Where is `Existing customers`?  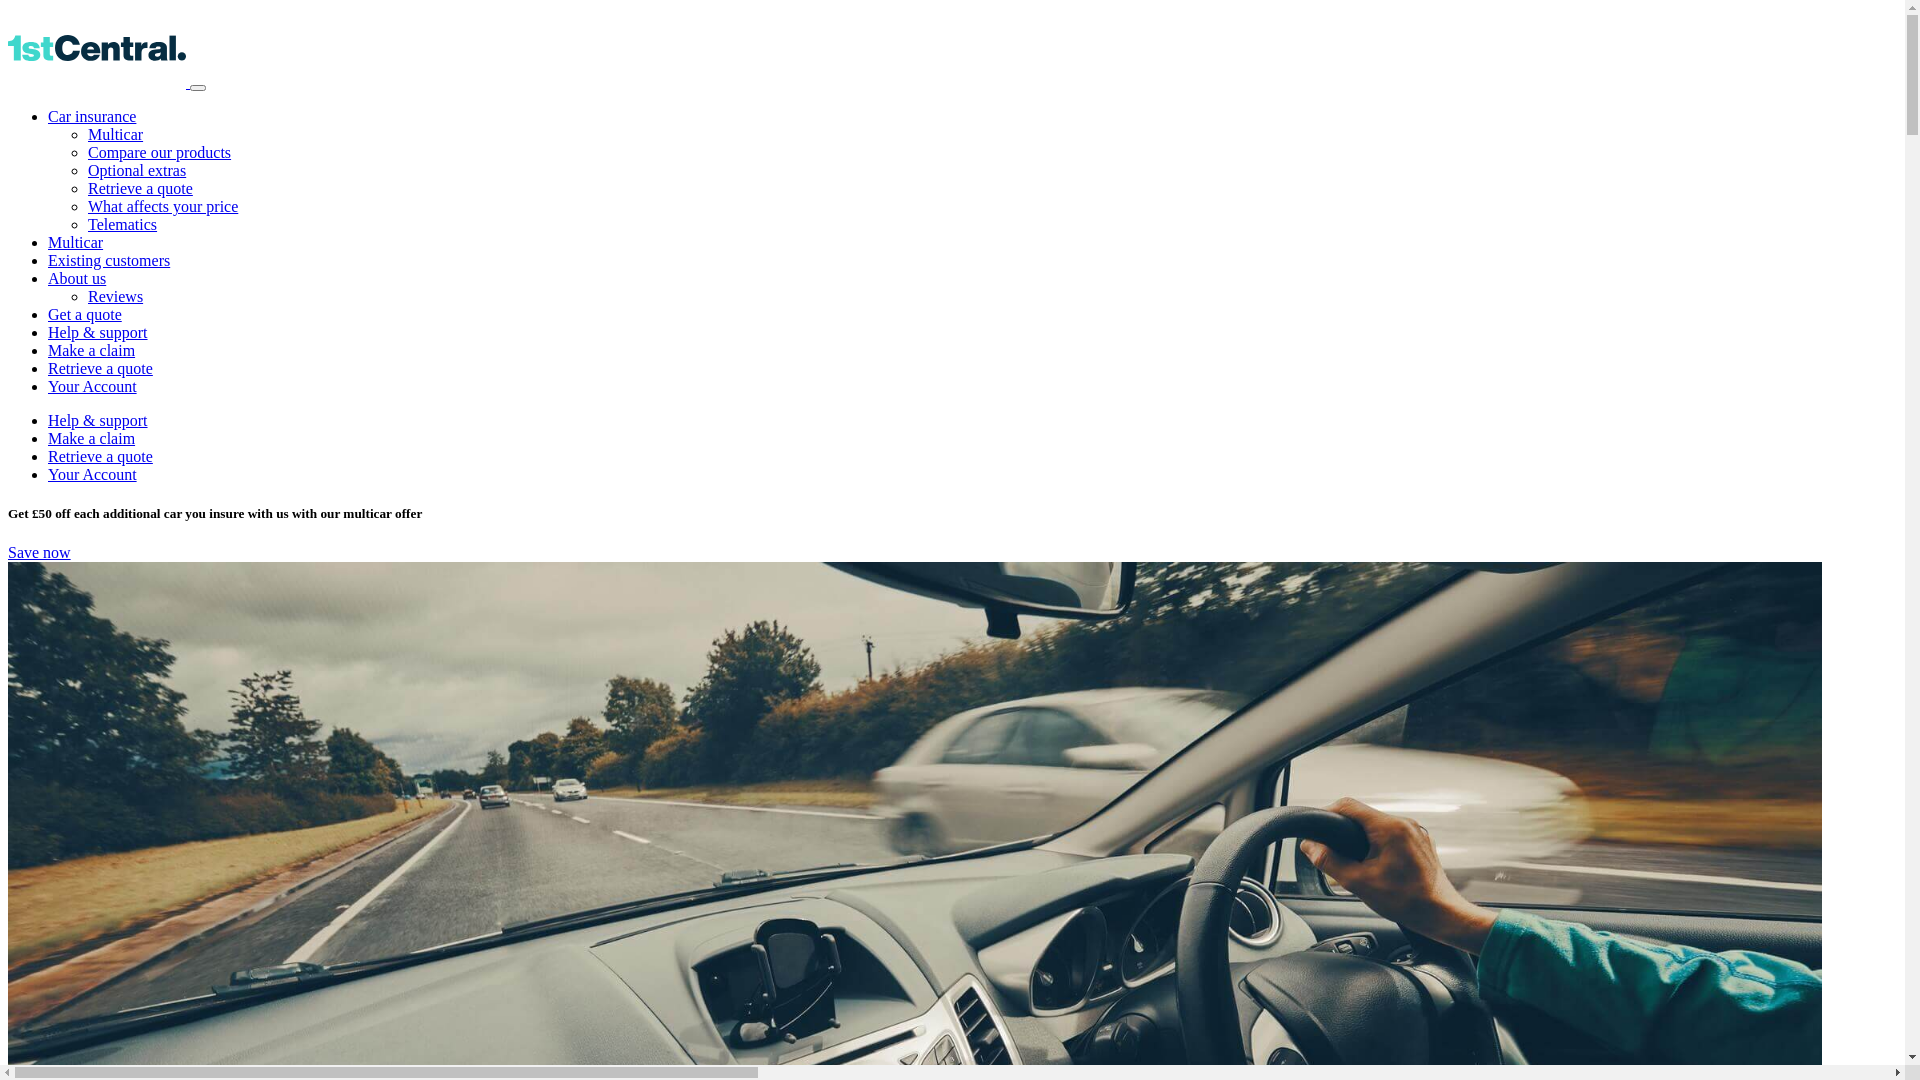 Existing customers is located at coordinates (109, 260).